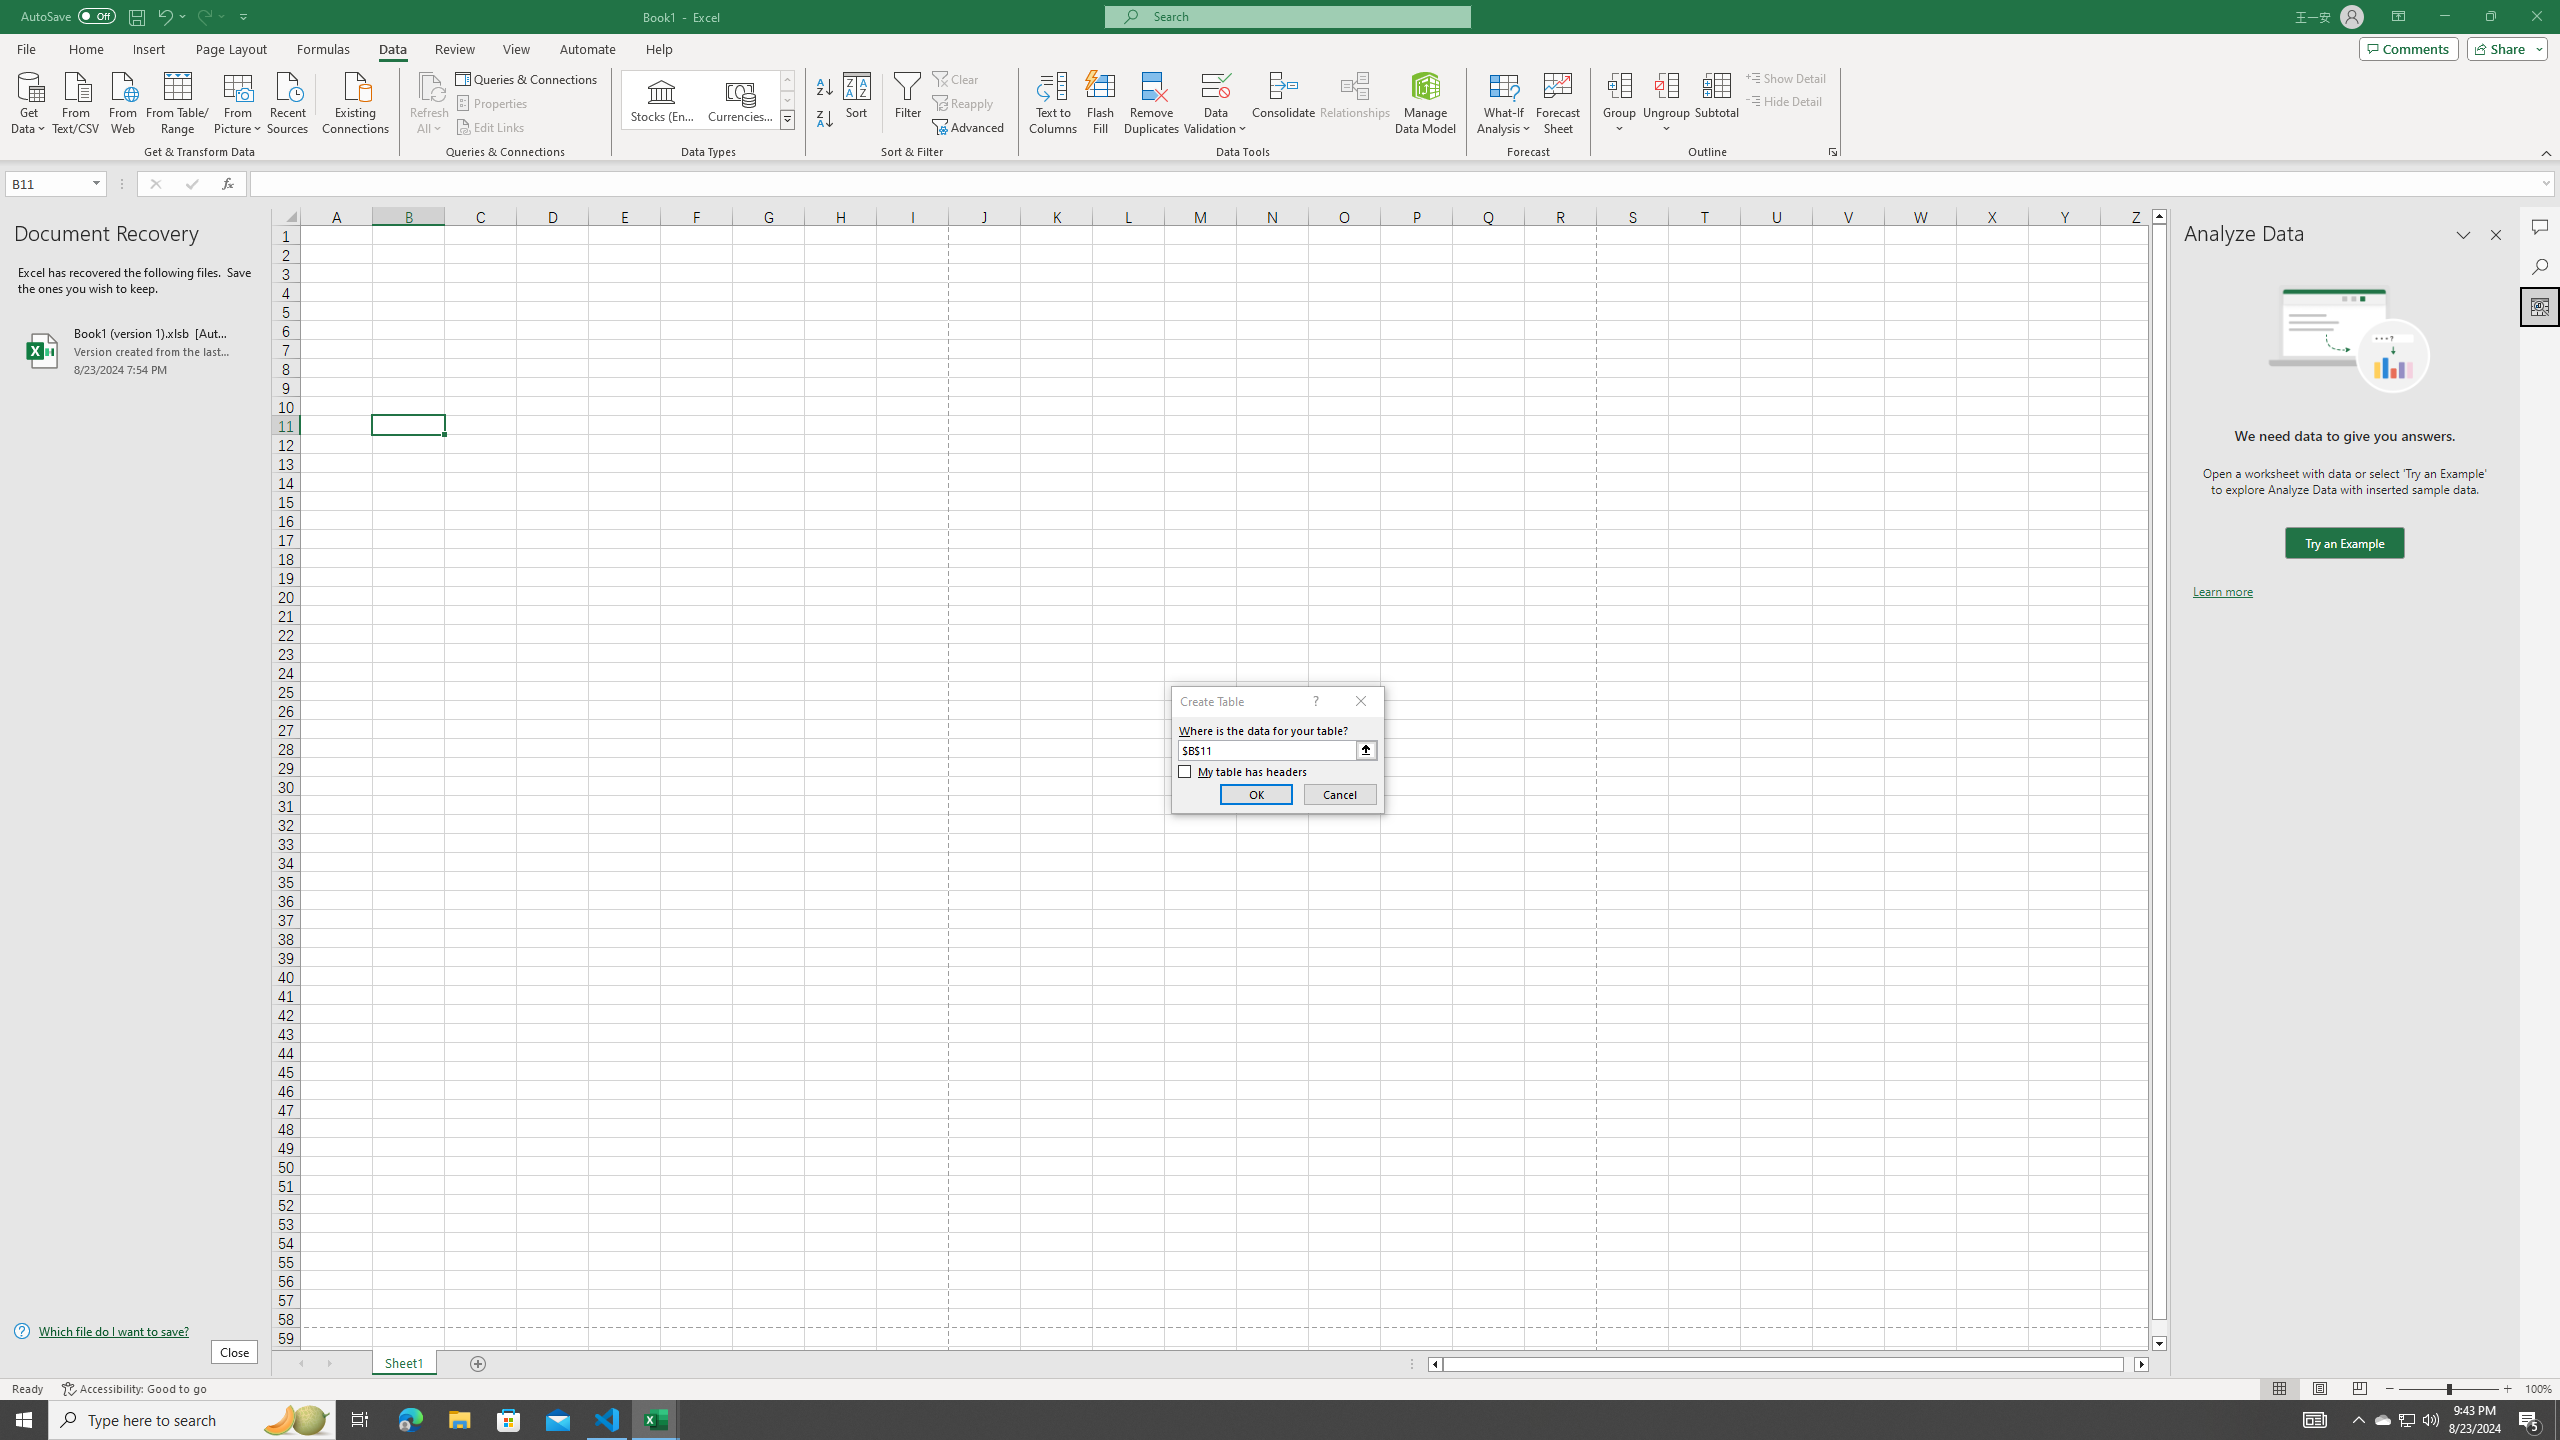  What do you see at coordinates (1784, 100) in the screenshot?
I see `Hide Detail` at bounding box center [1784, 100].